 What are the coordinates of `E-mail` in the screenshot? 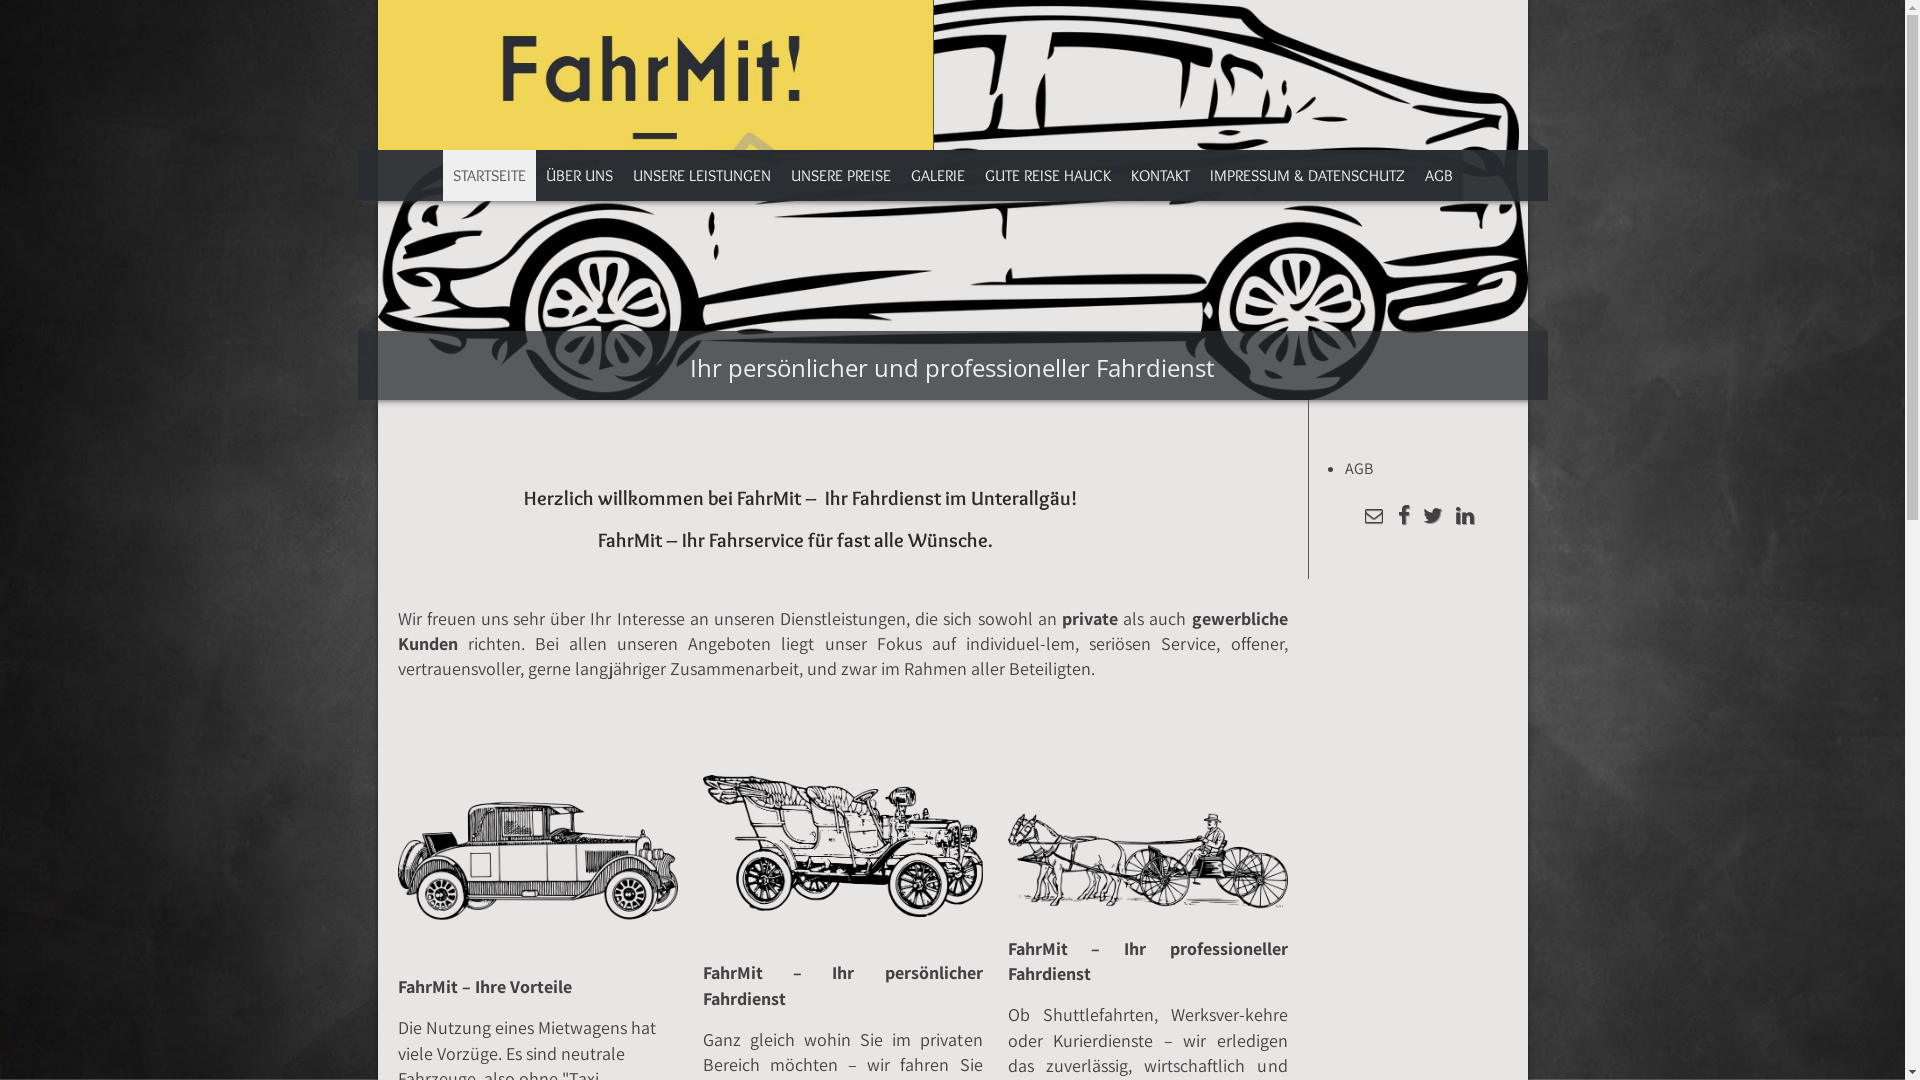 It's located at (1374, 518).